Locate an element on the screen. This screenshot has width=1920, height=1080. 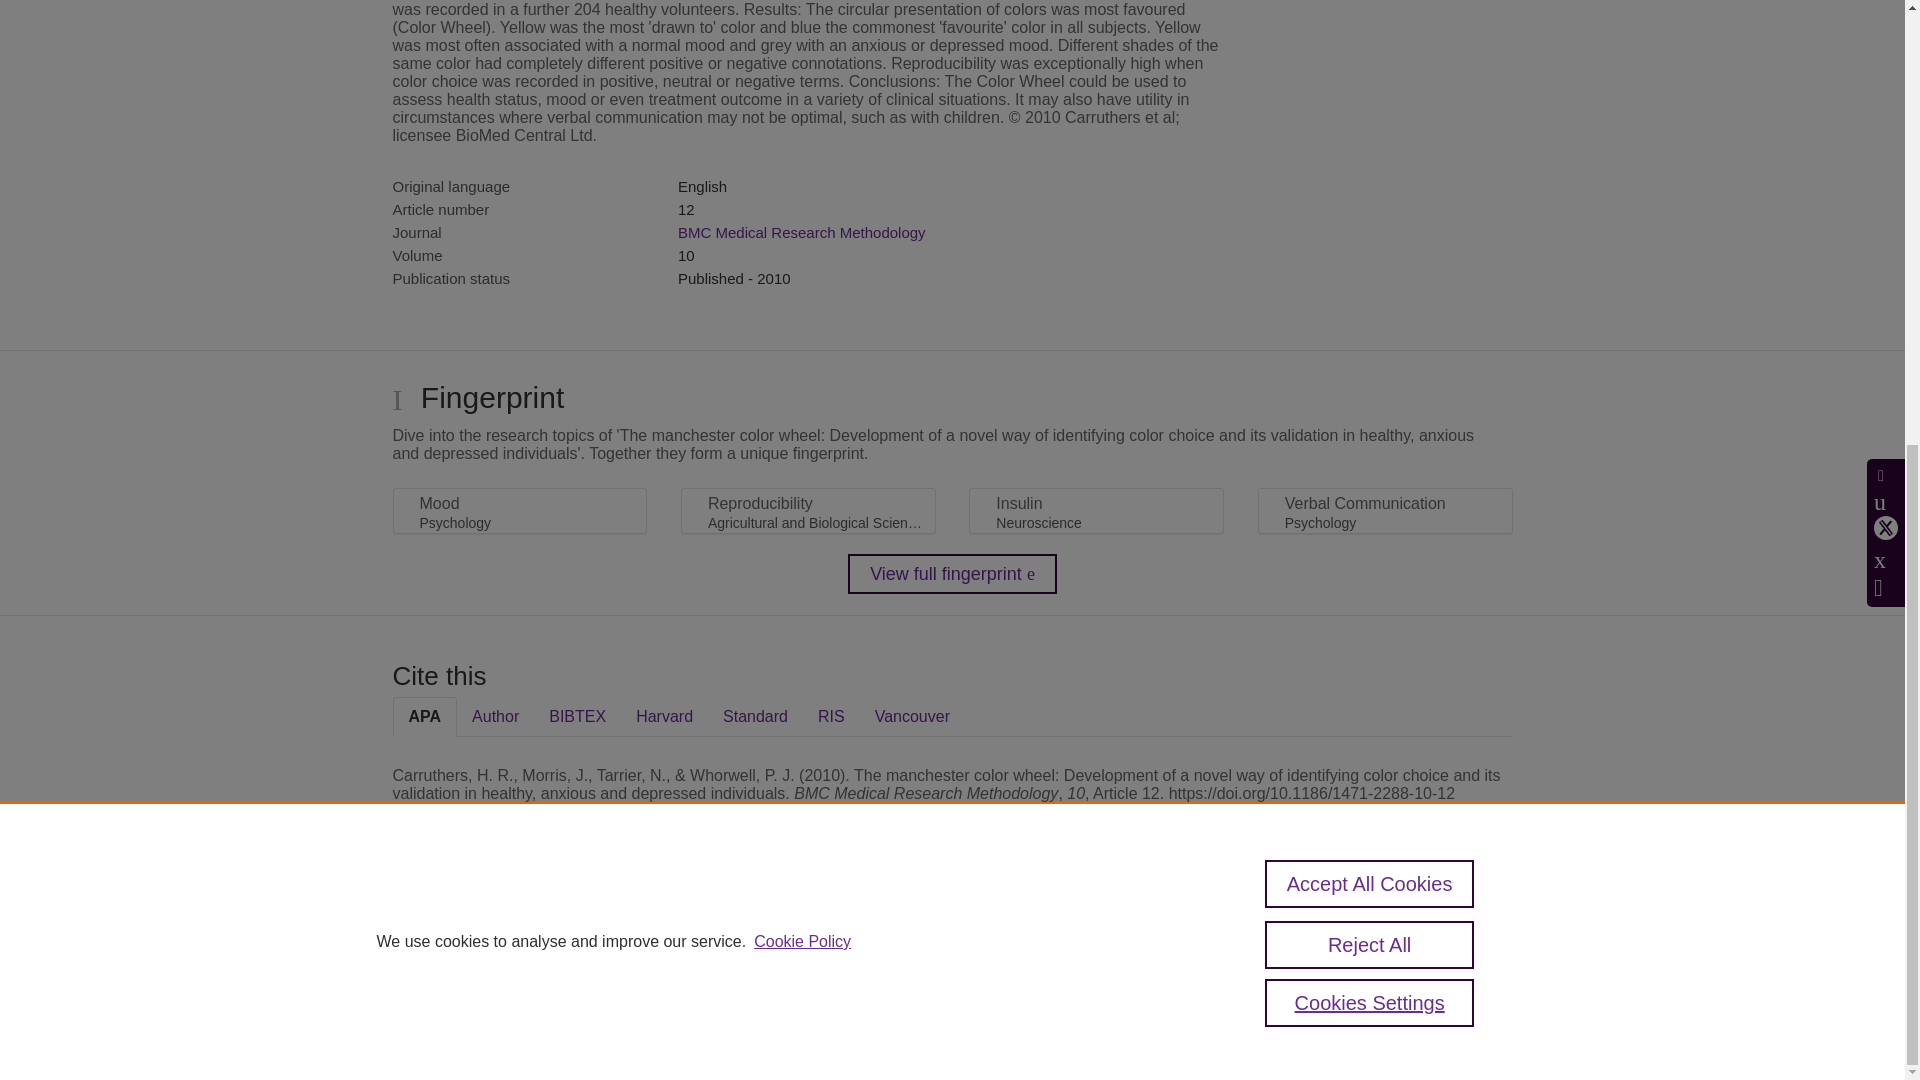
use of cookies is located at coordinates (1050, 1002).